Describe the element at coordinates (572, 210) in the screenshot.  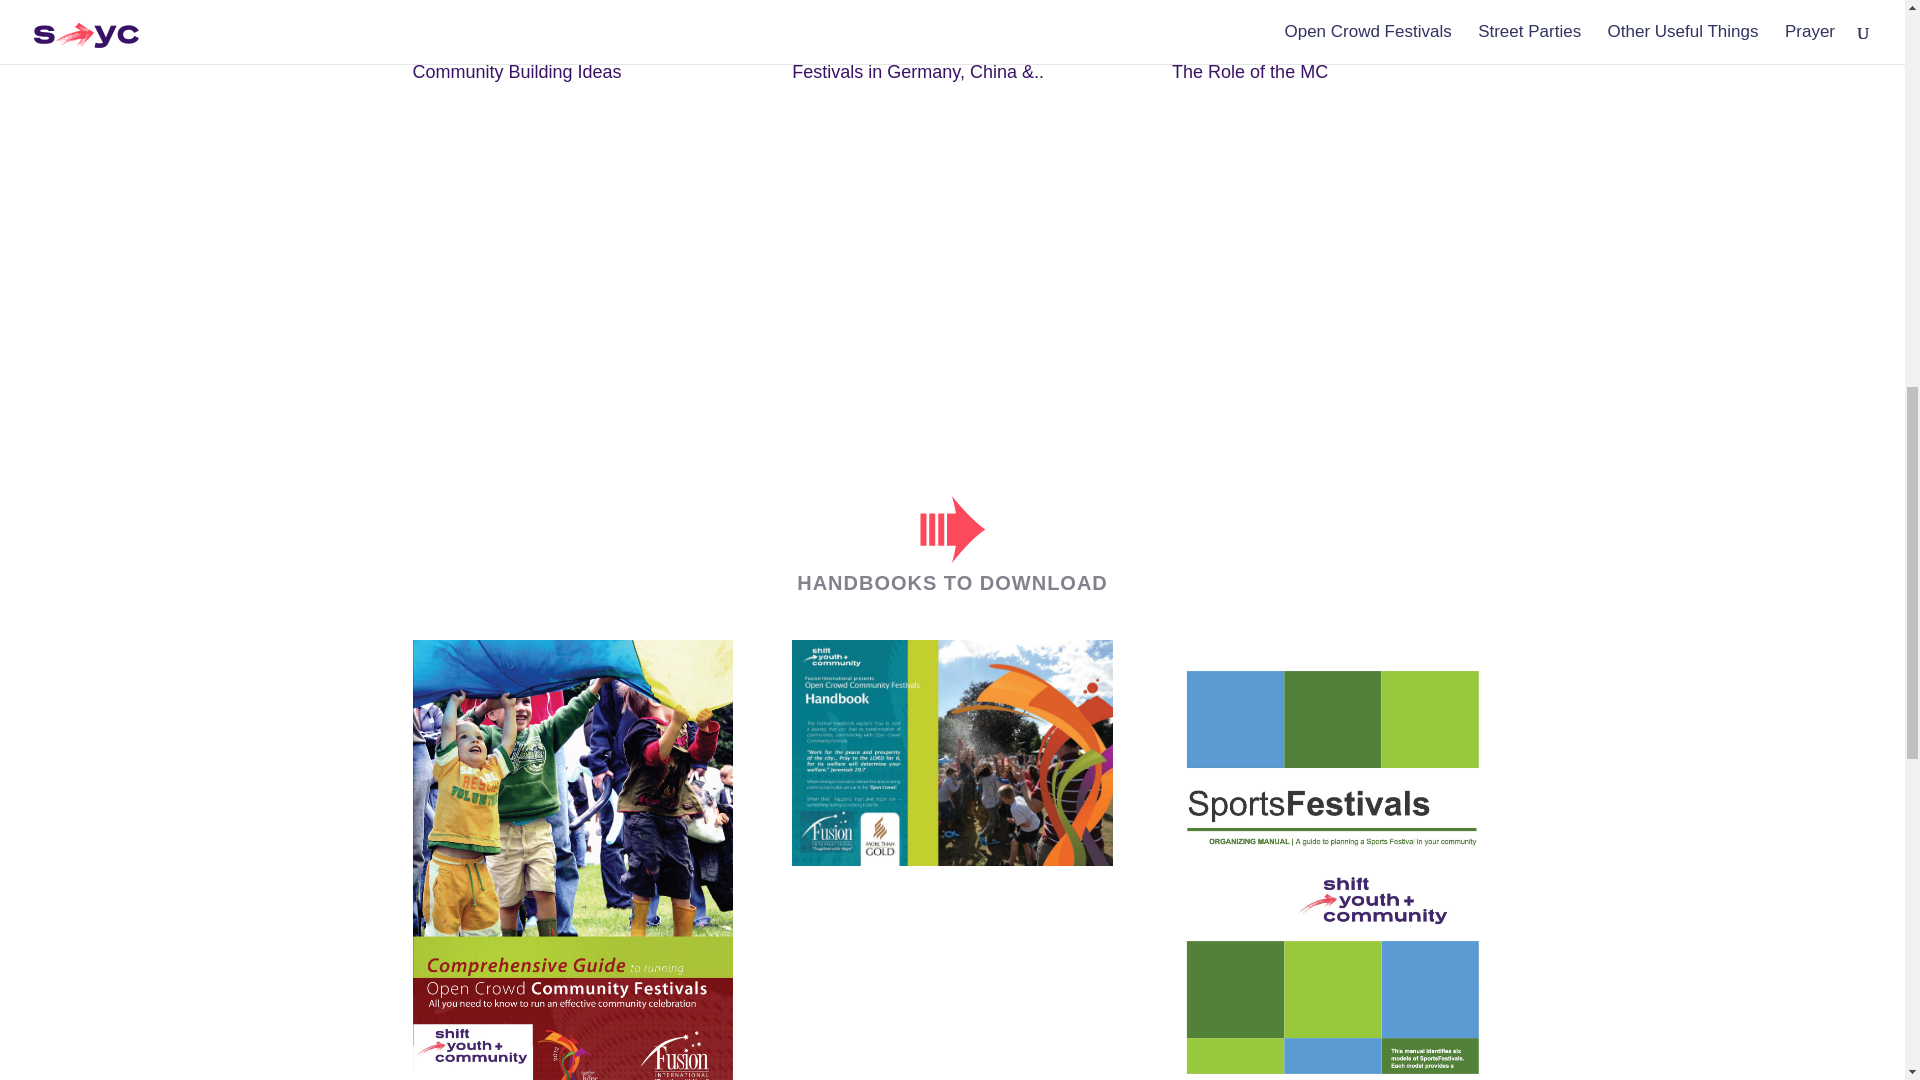
I see `Community Transformation 2014` at that location.